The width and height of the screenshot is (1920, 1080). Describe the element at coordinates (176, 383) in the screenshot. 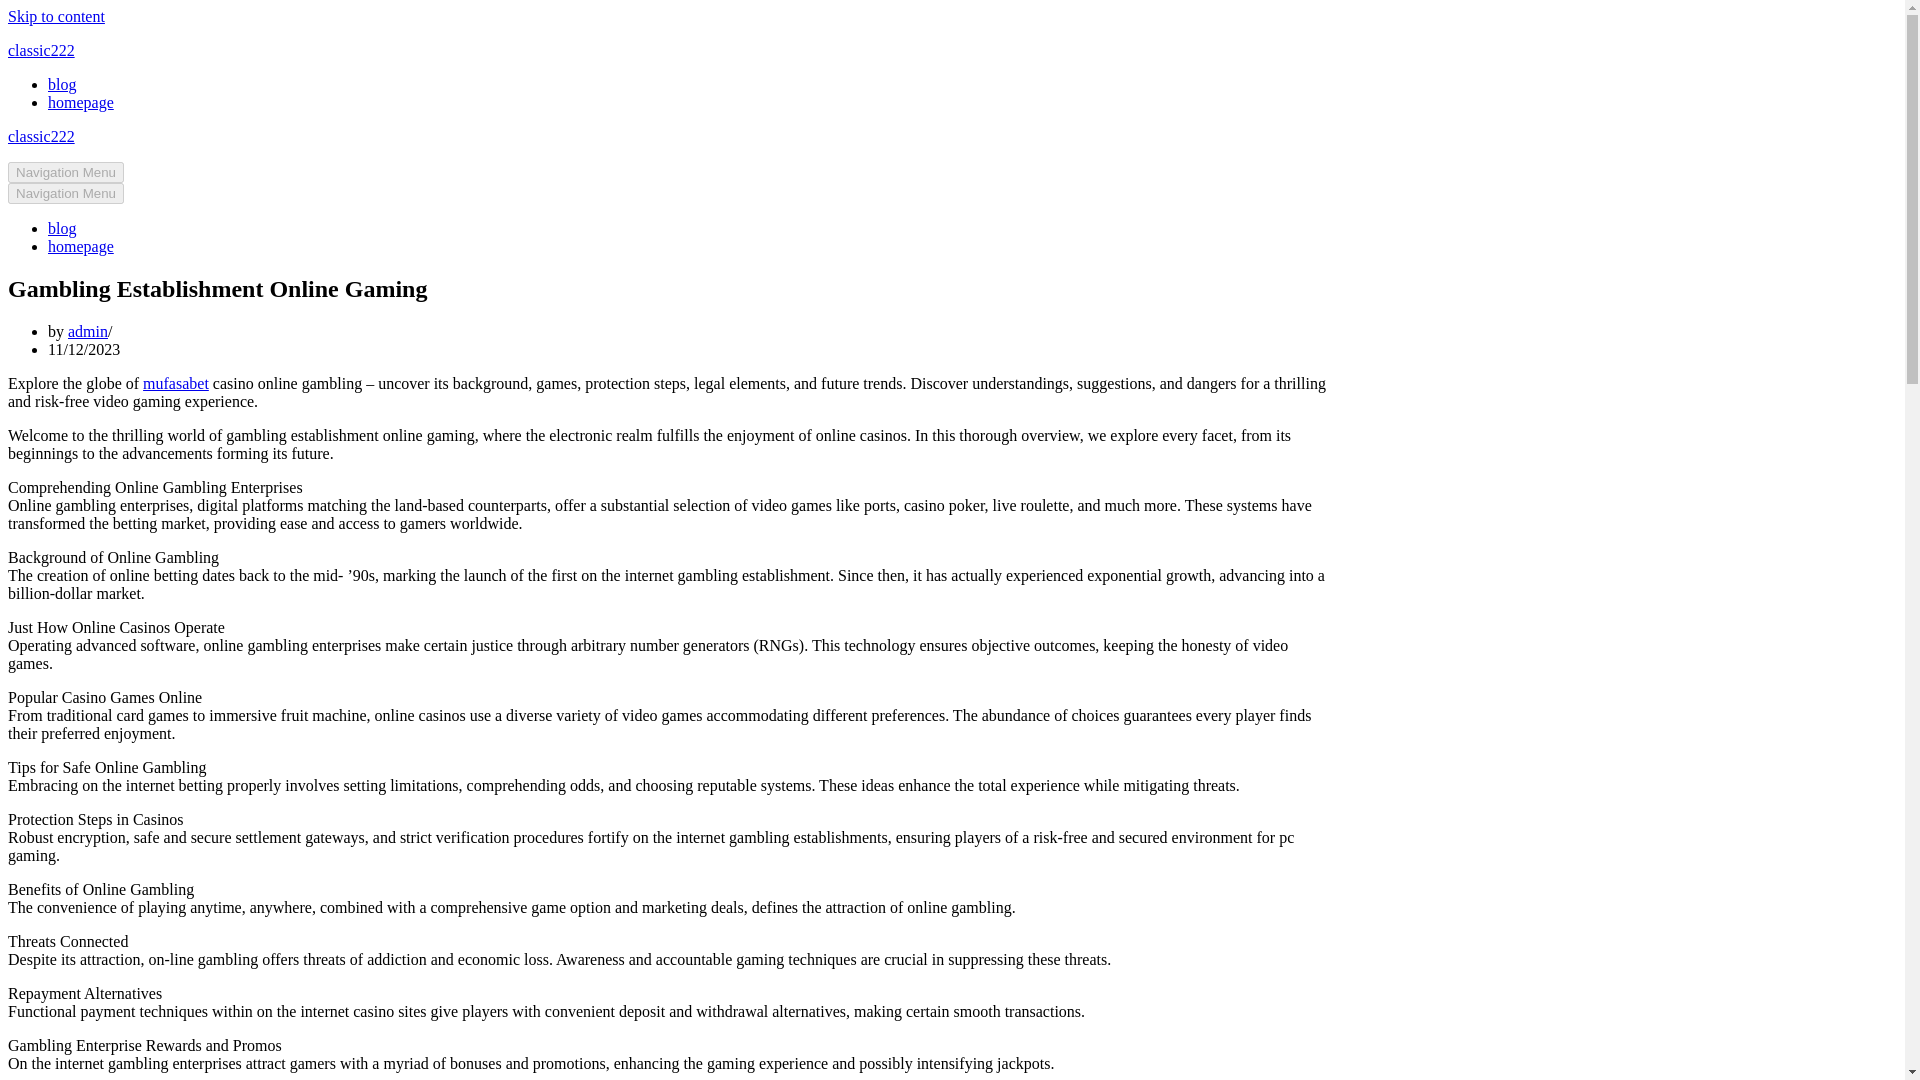

I see `mufasabet` at that location.